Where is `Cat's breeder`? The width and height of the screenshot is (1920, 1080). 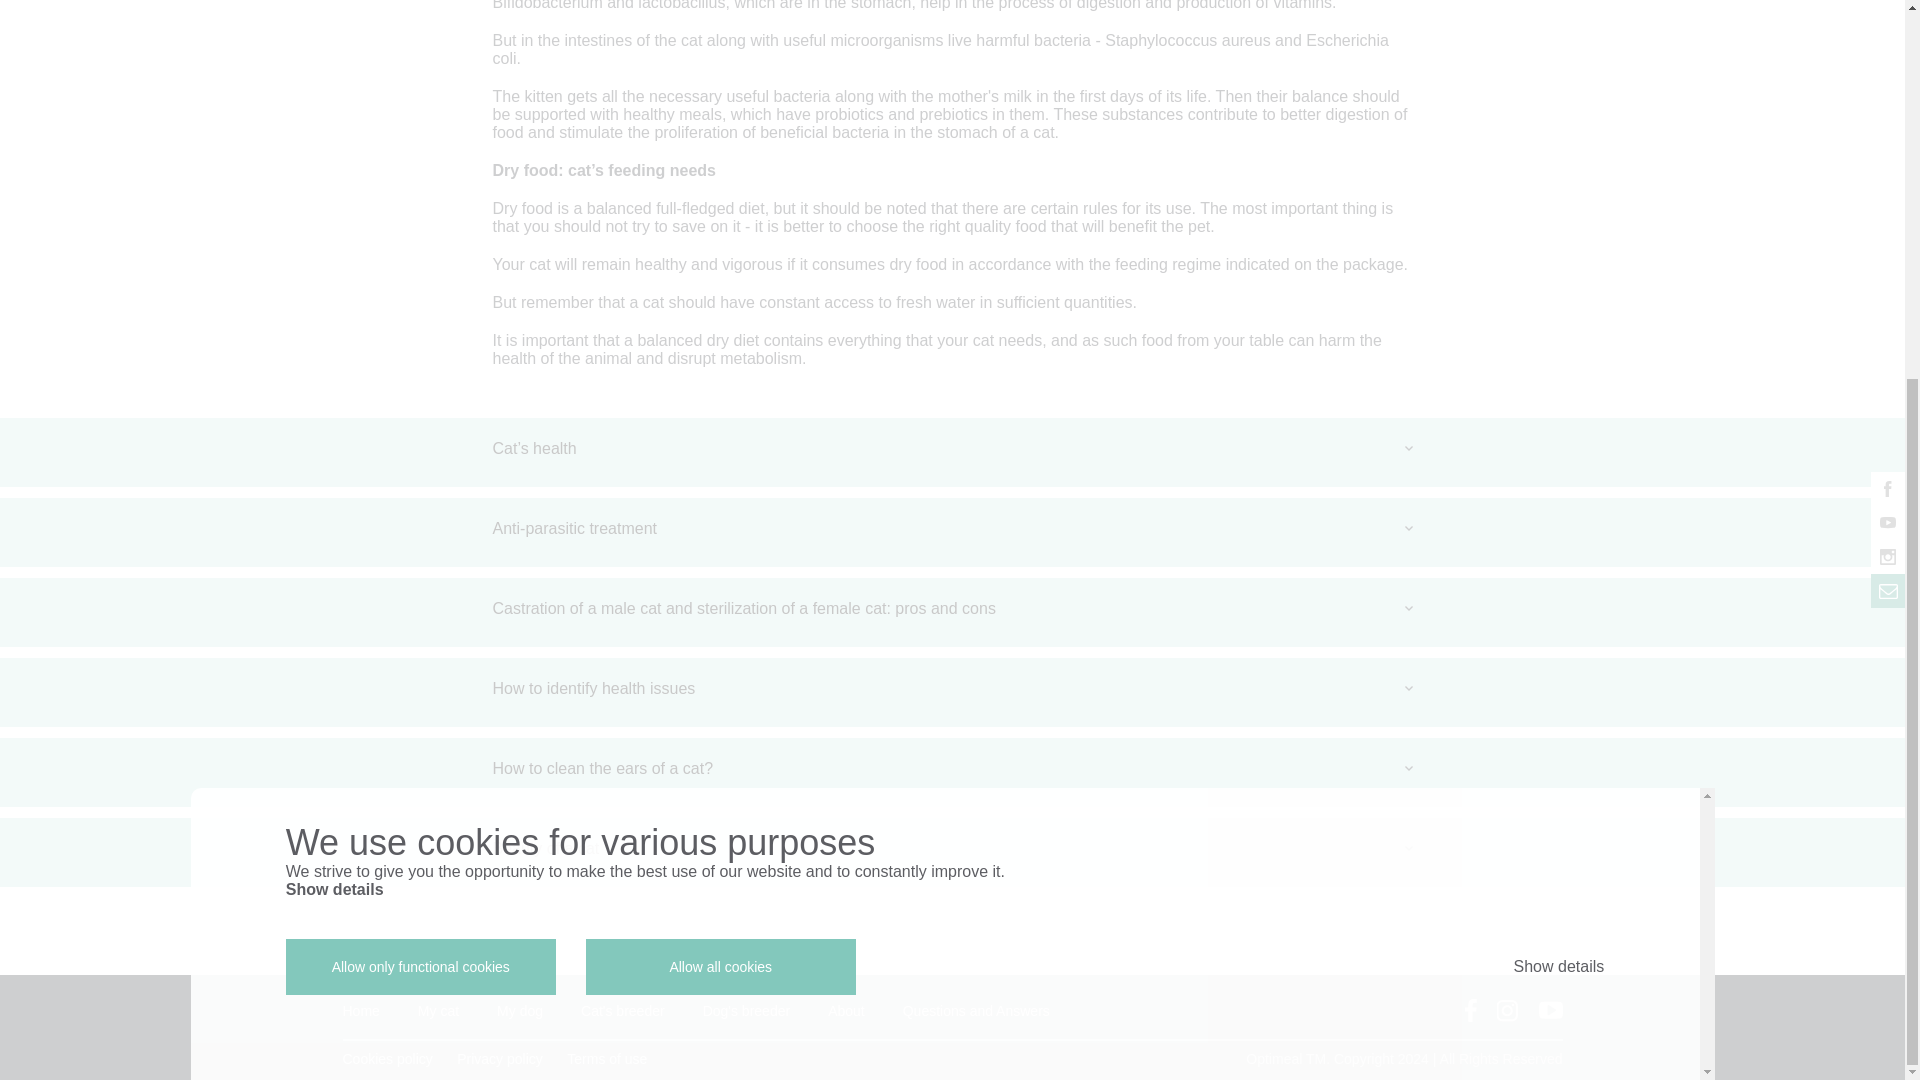 Cat's breeder is located at coordinates (622, 1010).